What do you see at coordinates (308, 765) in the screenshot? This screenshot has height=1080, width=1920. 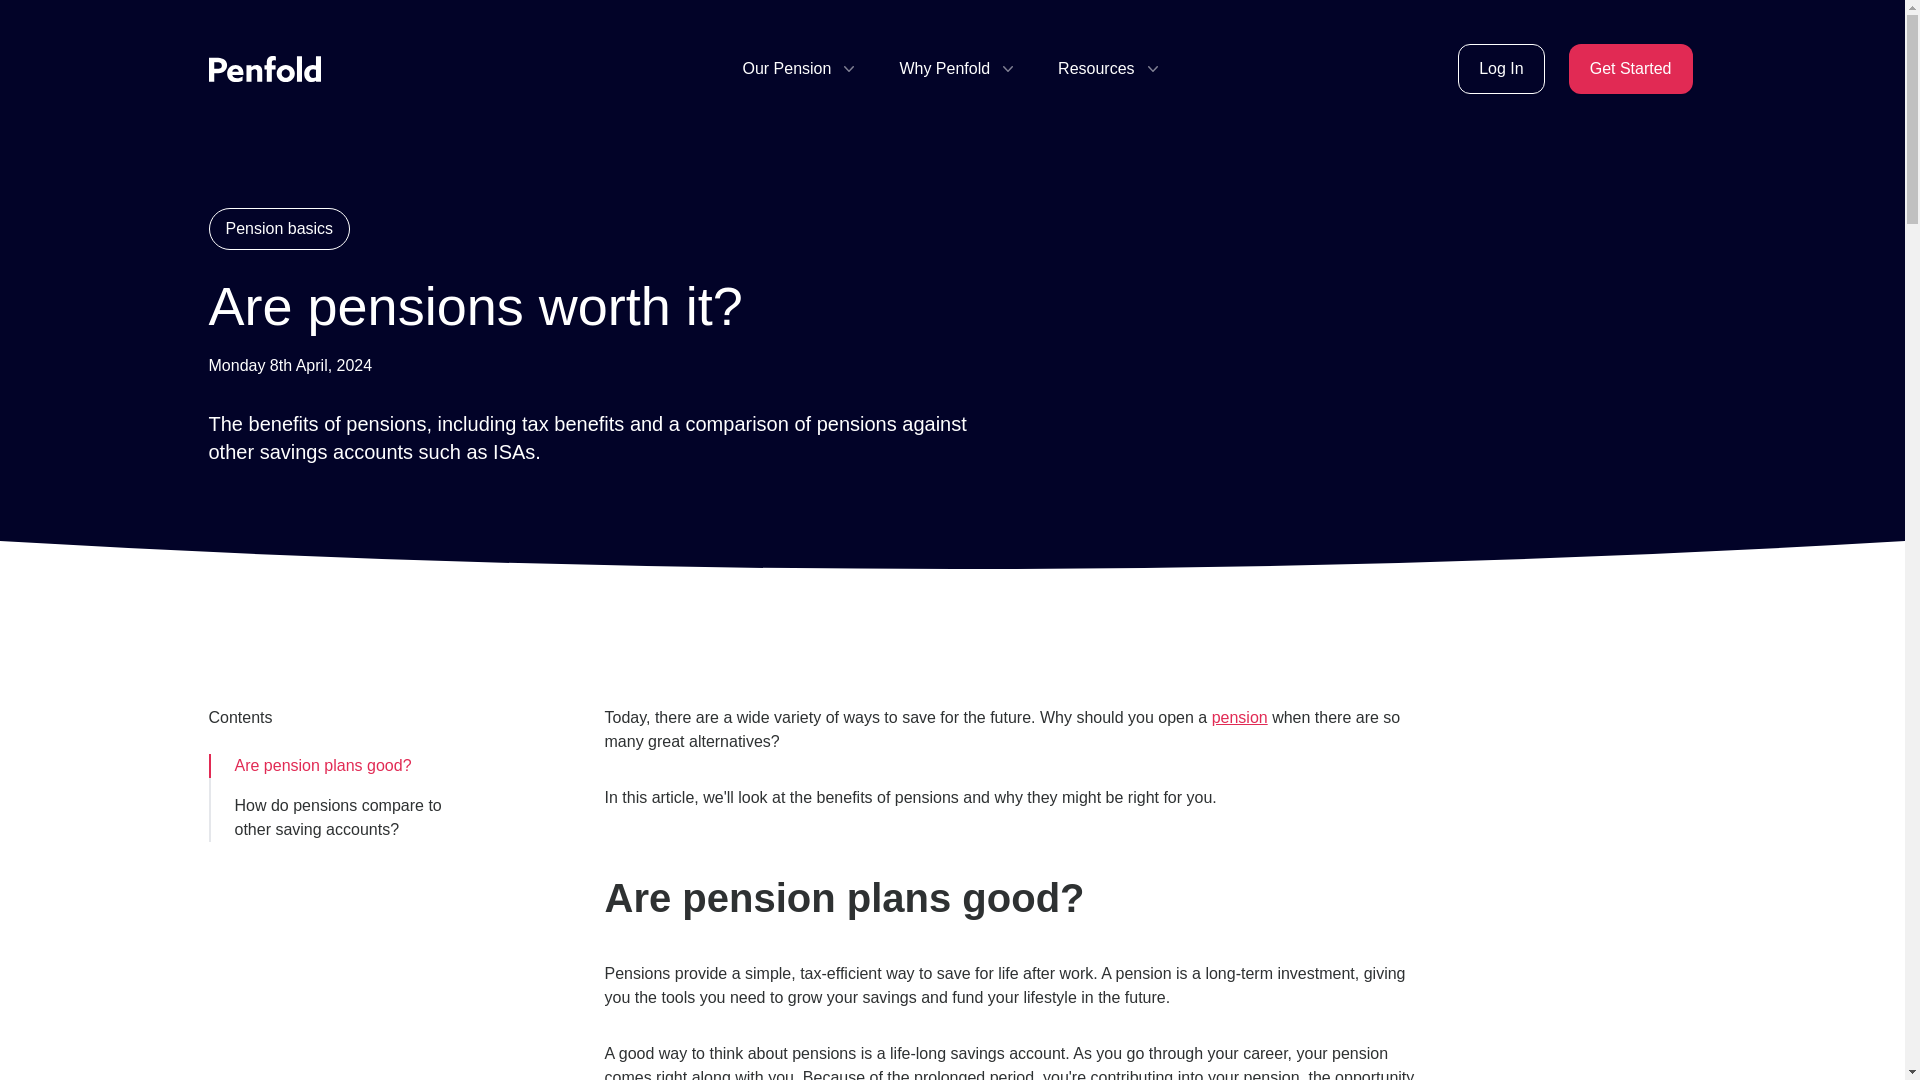 I see `Are pension plans good?` at bounding box center [308, 765].